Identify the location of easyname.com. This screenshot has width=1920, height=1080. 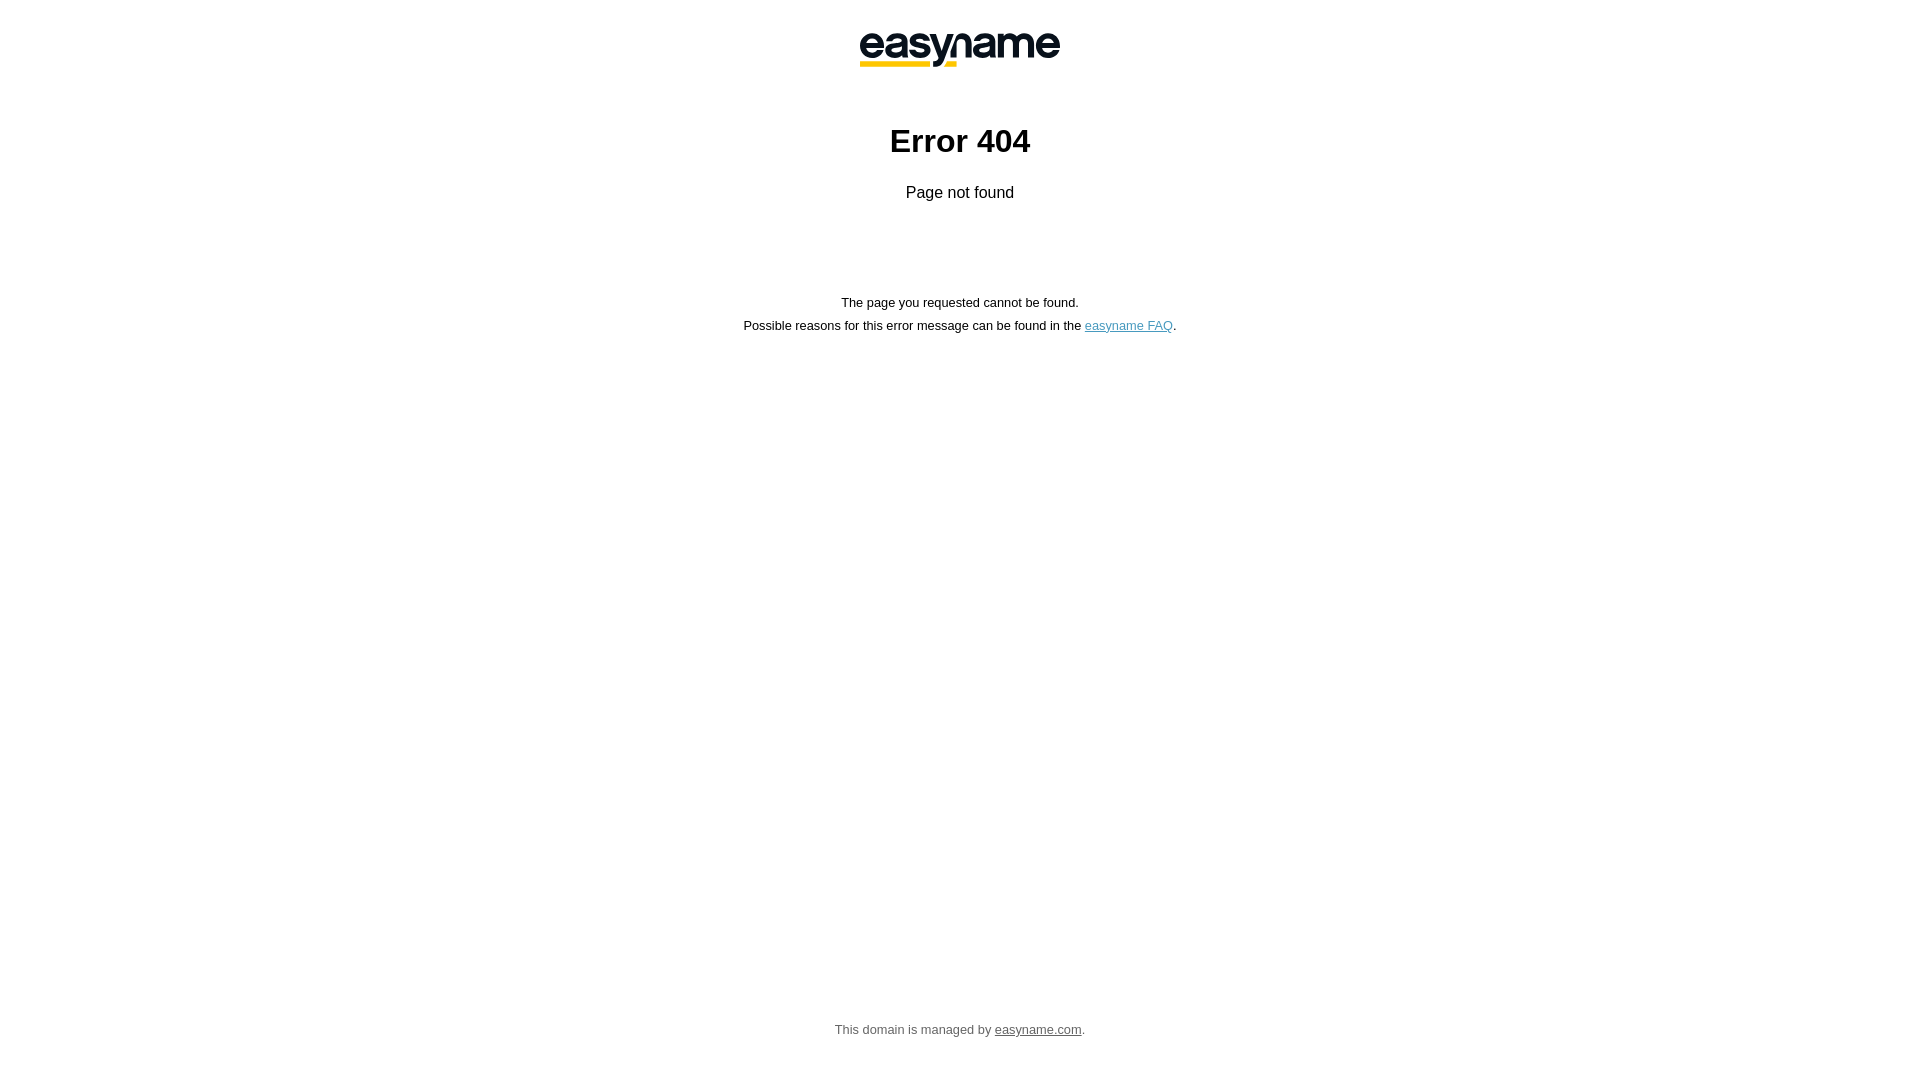
(1038, 1030).